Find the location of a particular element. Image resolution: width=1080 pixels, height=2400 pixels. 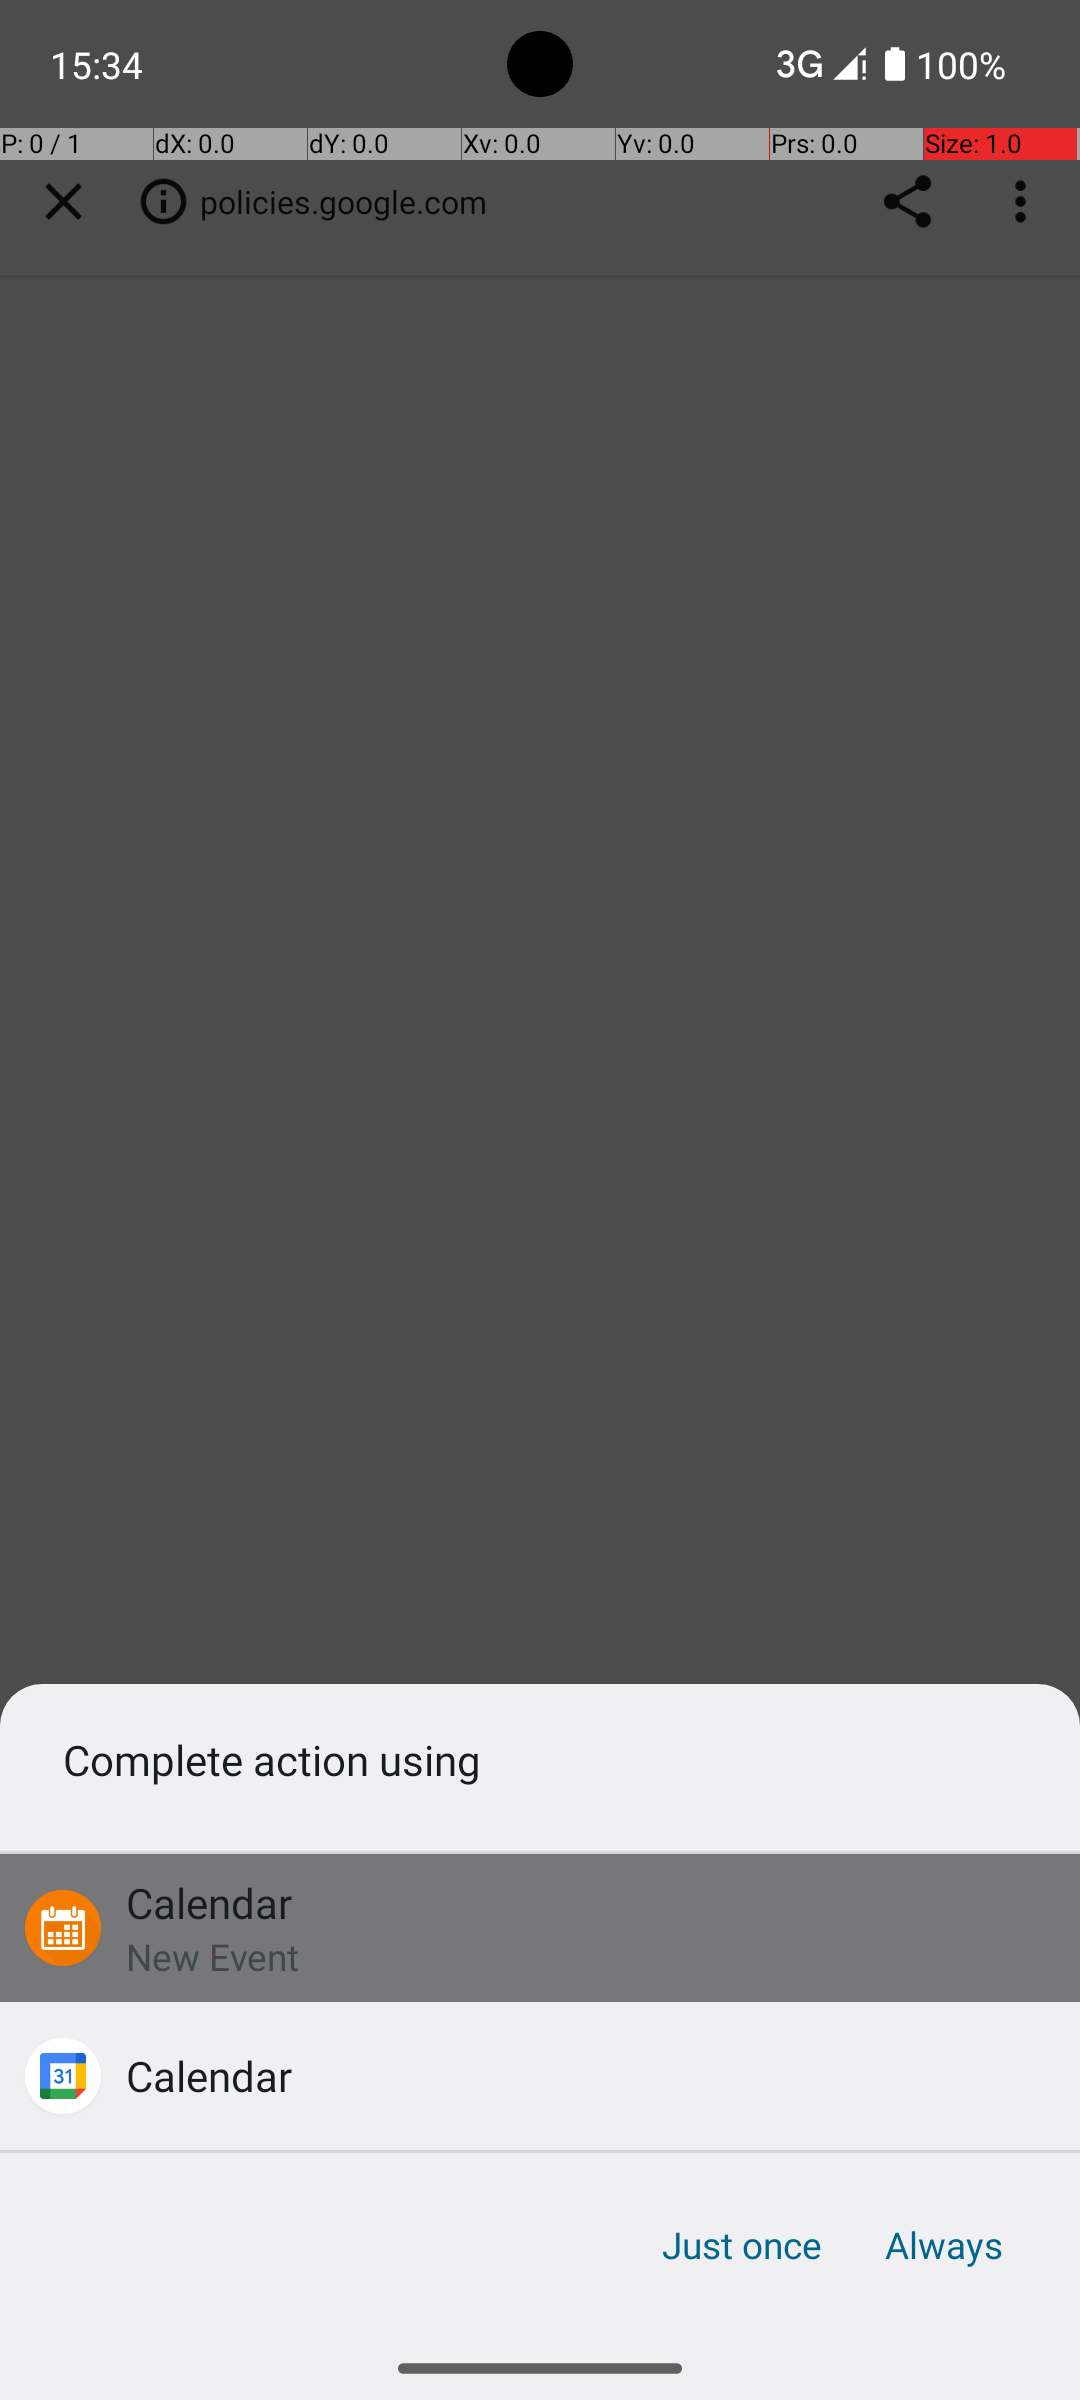

Complete action using is located at coordinates (540, 1759).